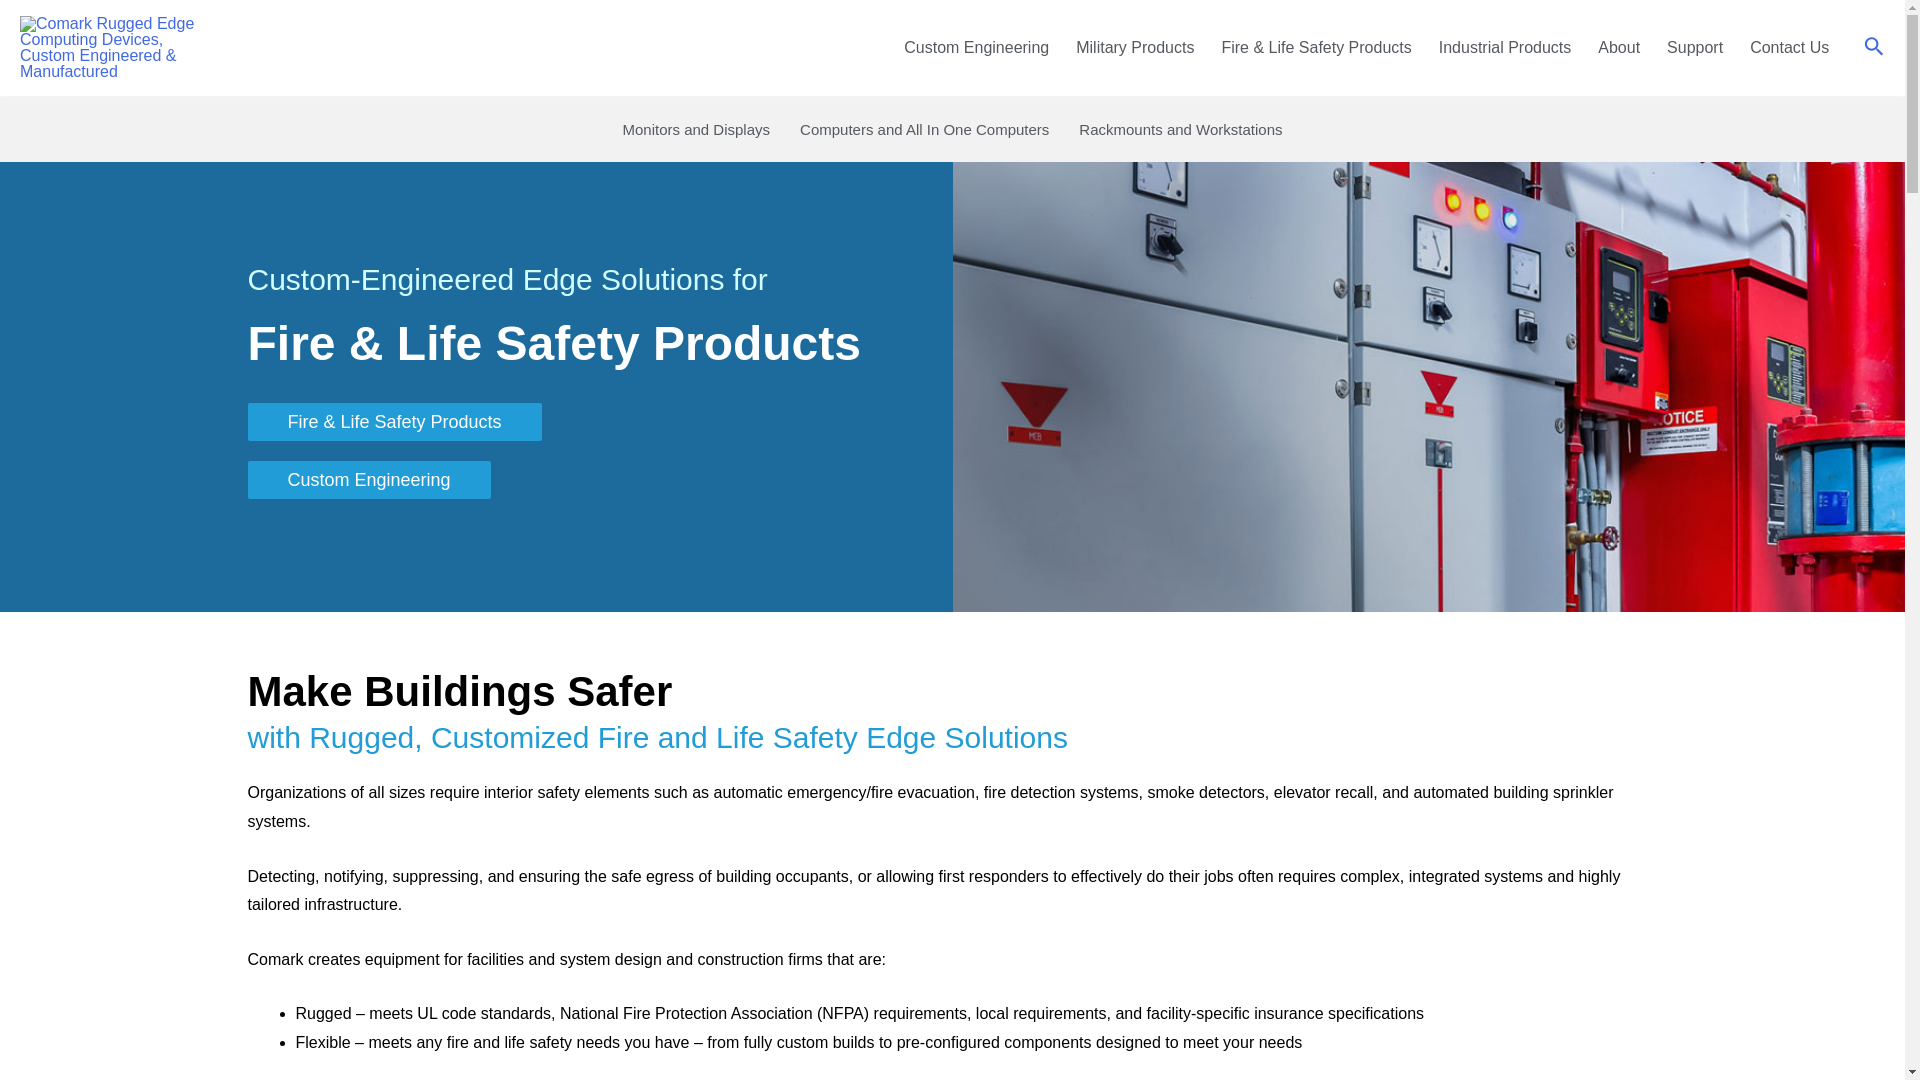 This screenshot has width=1920, height=1080. Describe the element at coordinates (978, 48) in the screenshot. I see `Custom Engineering` at that location.